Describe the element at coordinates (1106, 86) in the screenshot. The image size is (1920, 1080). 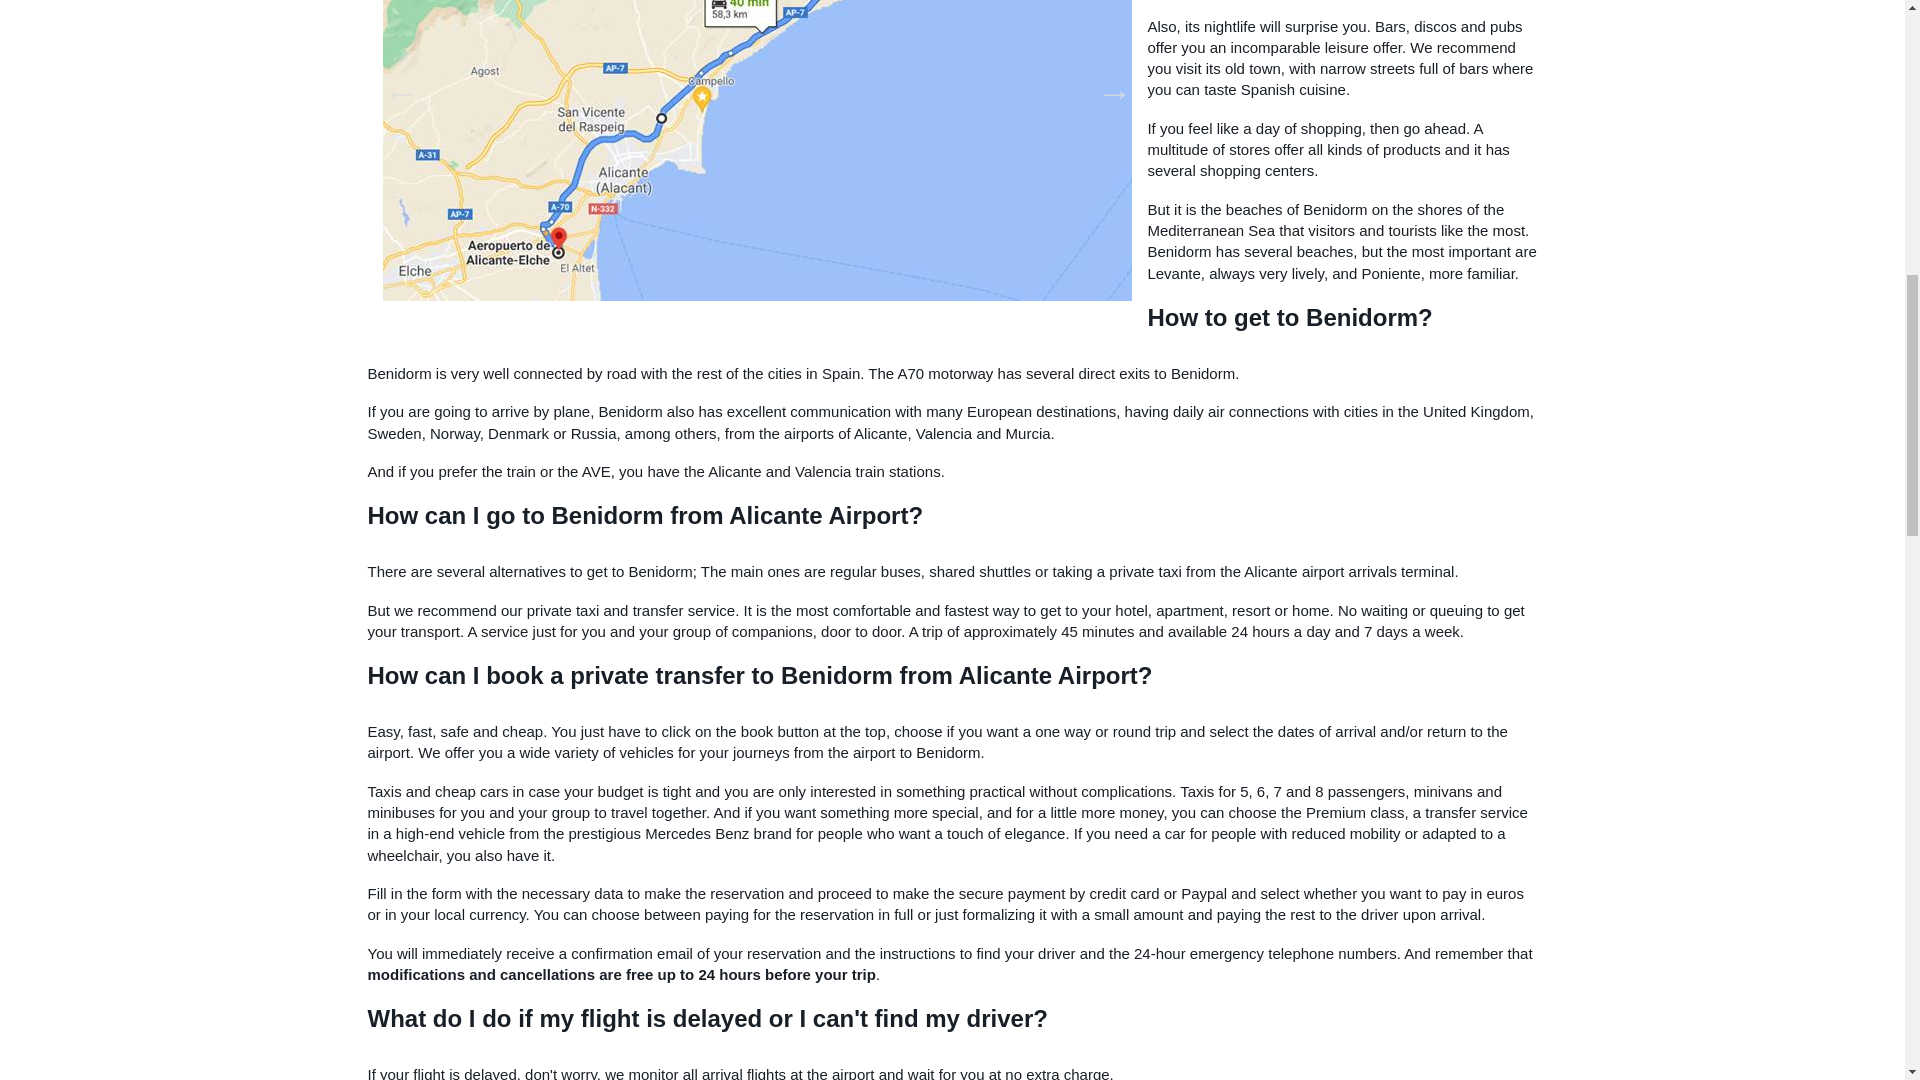
I see `NEXT` at that location.